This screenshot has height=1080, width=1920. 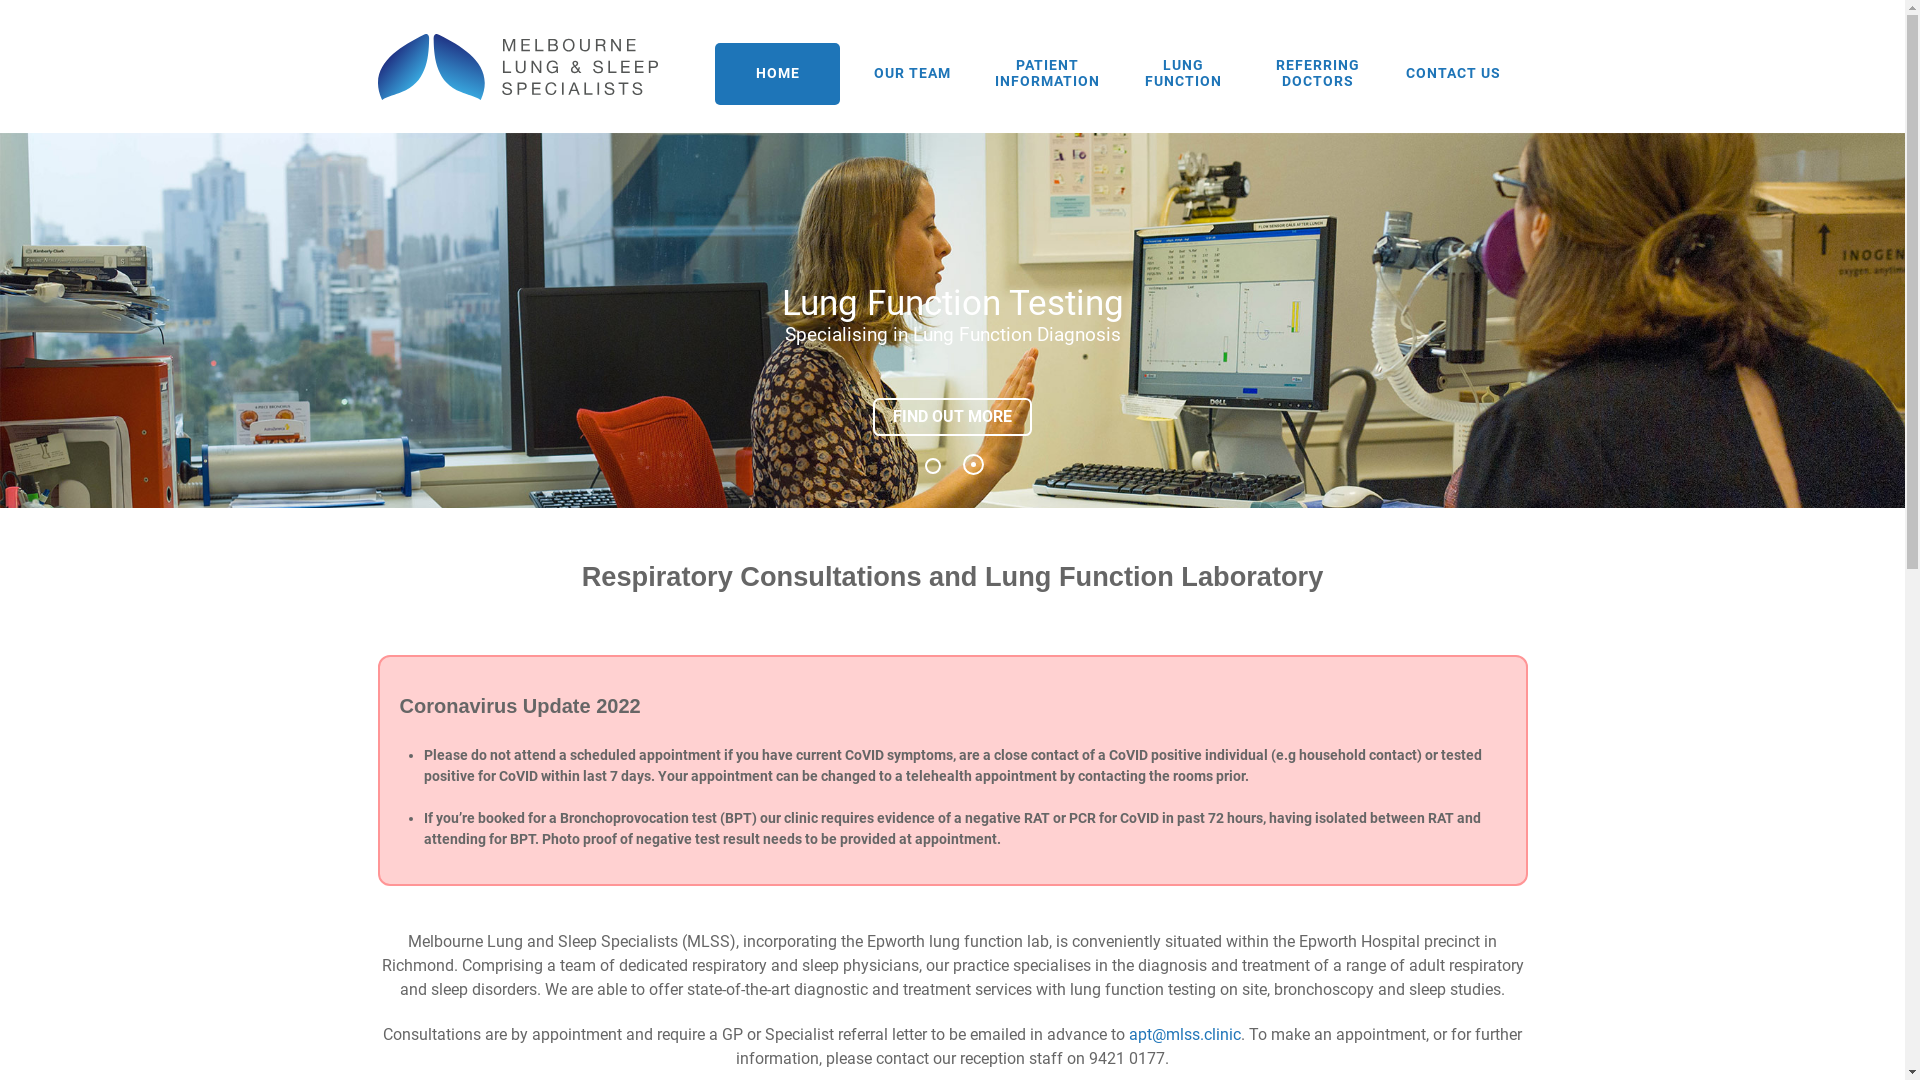 I want to click on CONTACT US, so click(x=1454, y=74).